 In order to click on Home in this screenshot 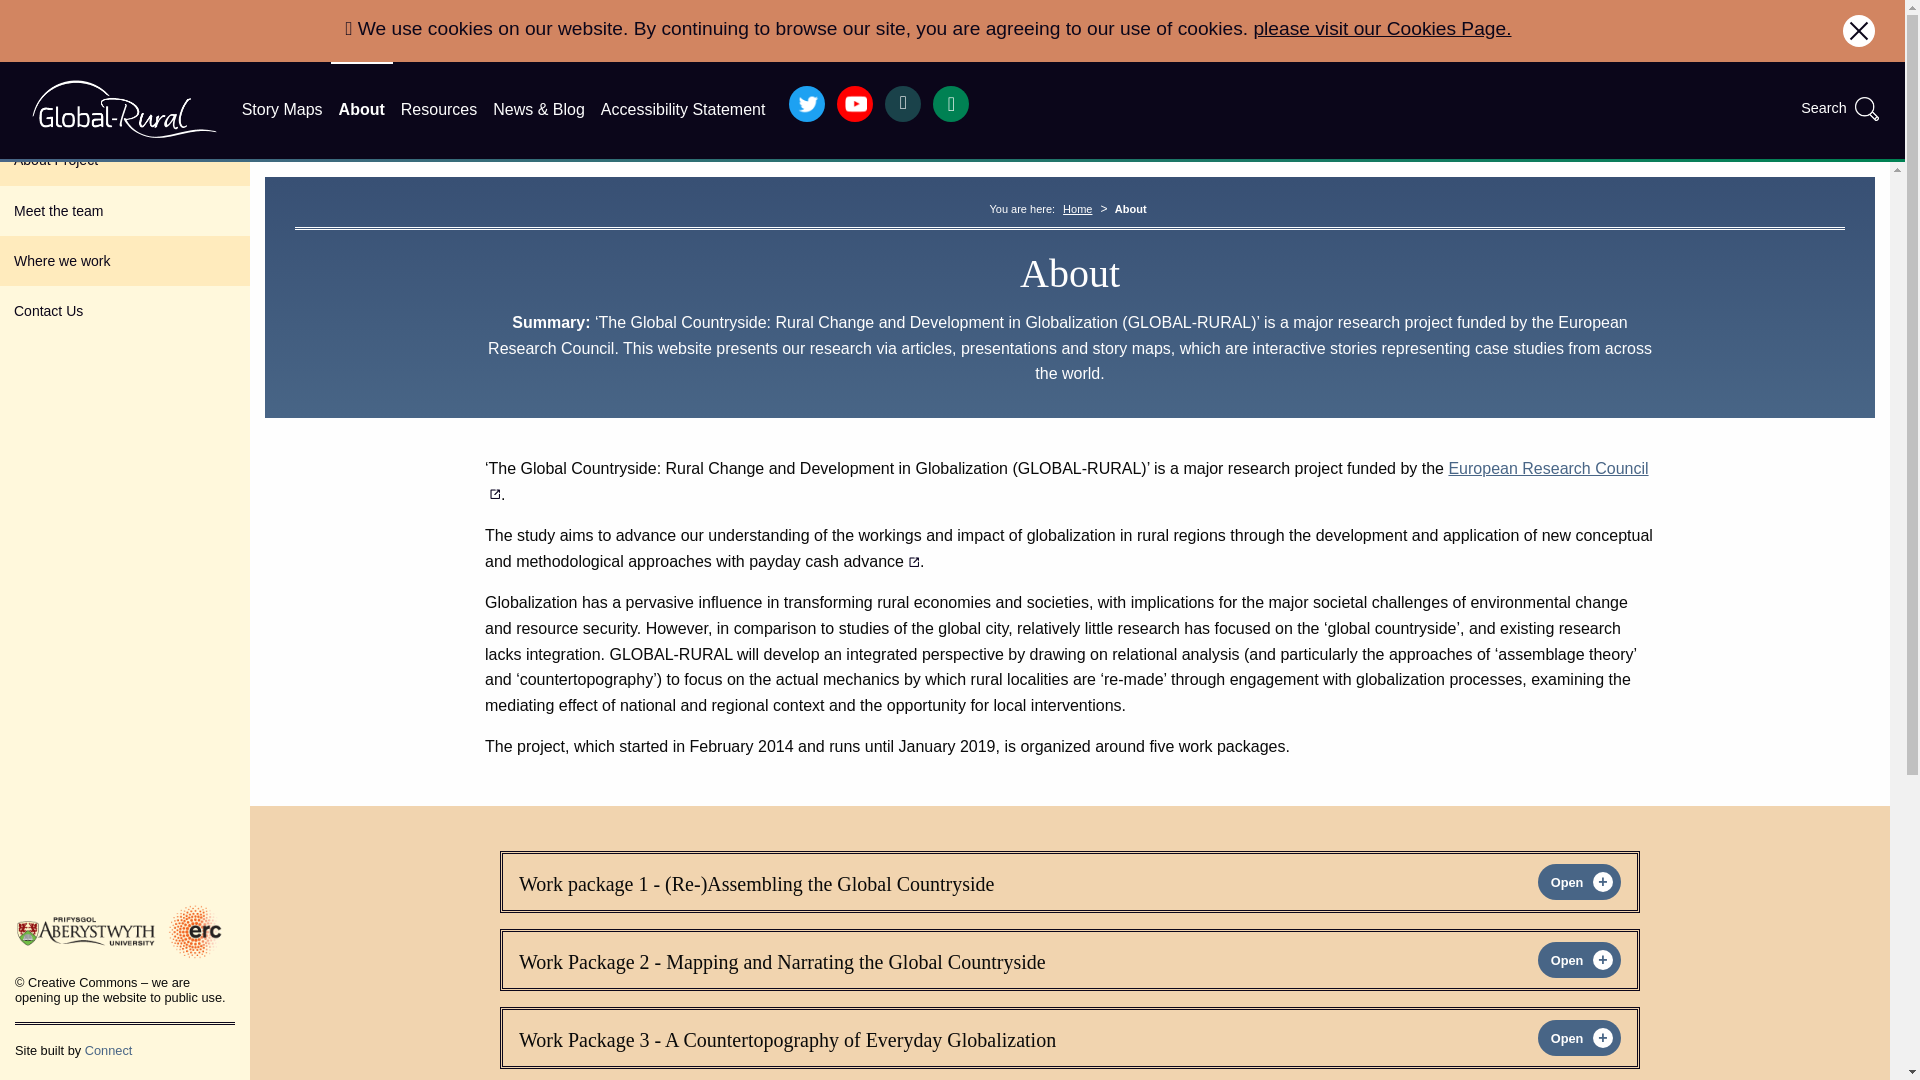, I will do `click(1078, 208)`.